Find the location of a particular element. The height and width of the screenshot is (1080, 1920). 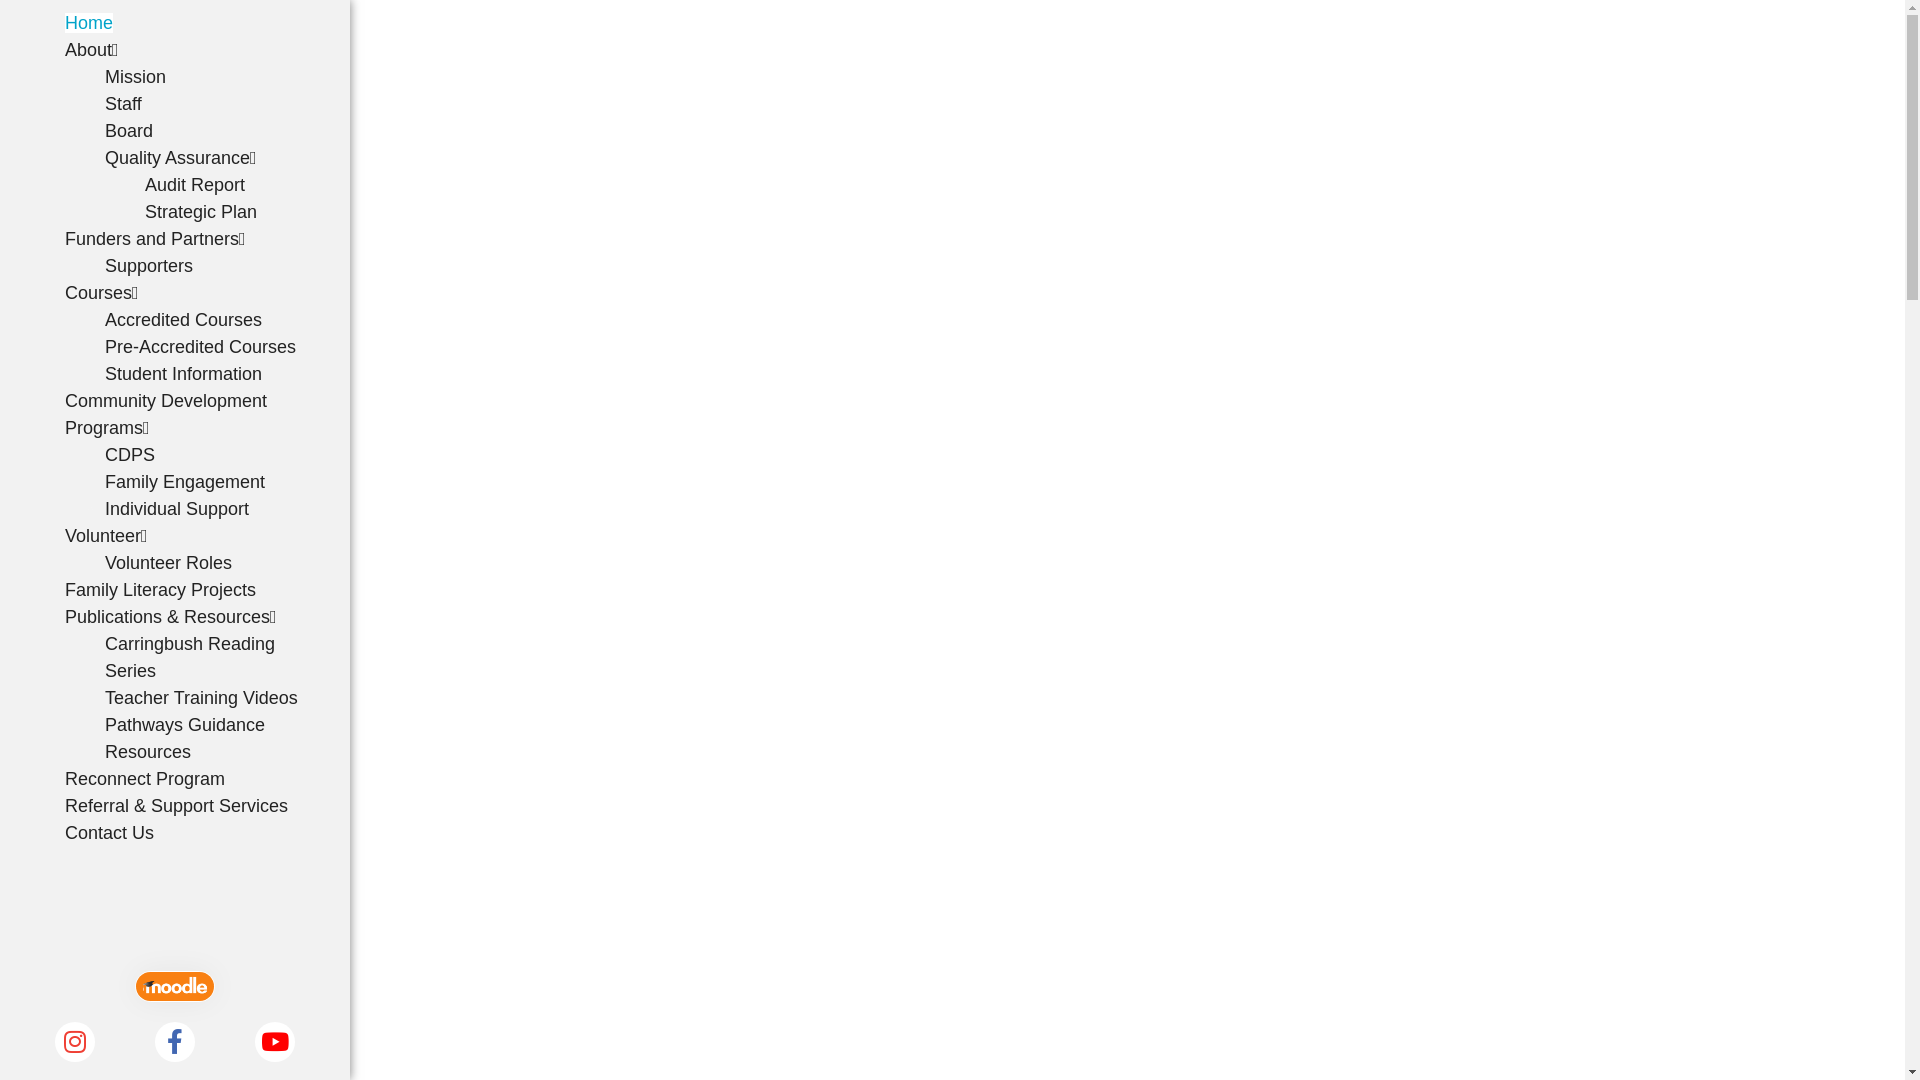

Referral & Support Services is located at coordinates (176, 806).